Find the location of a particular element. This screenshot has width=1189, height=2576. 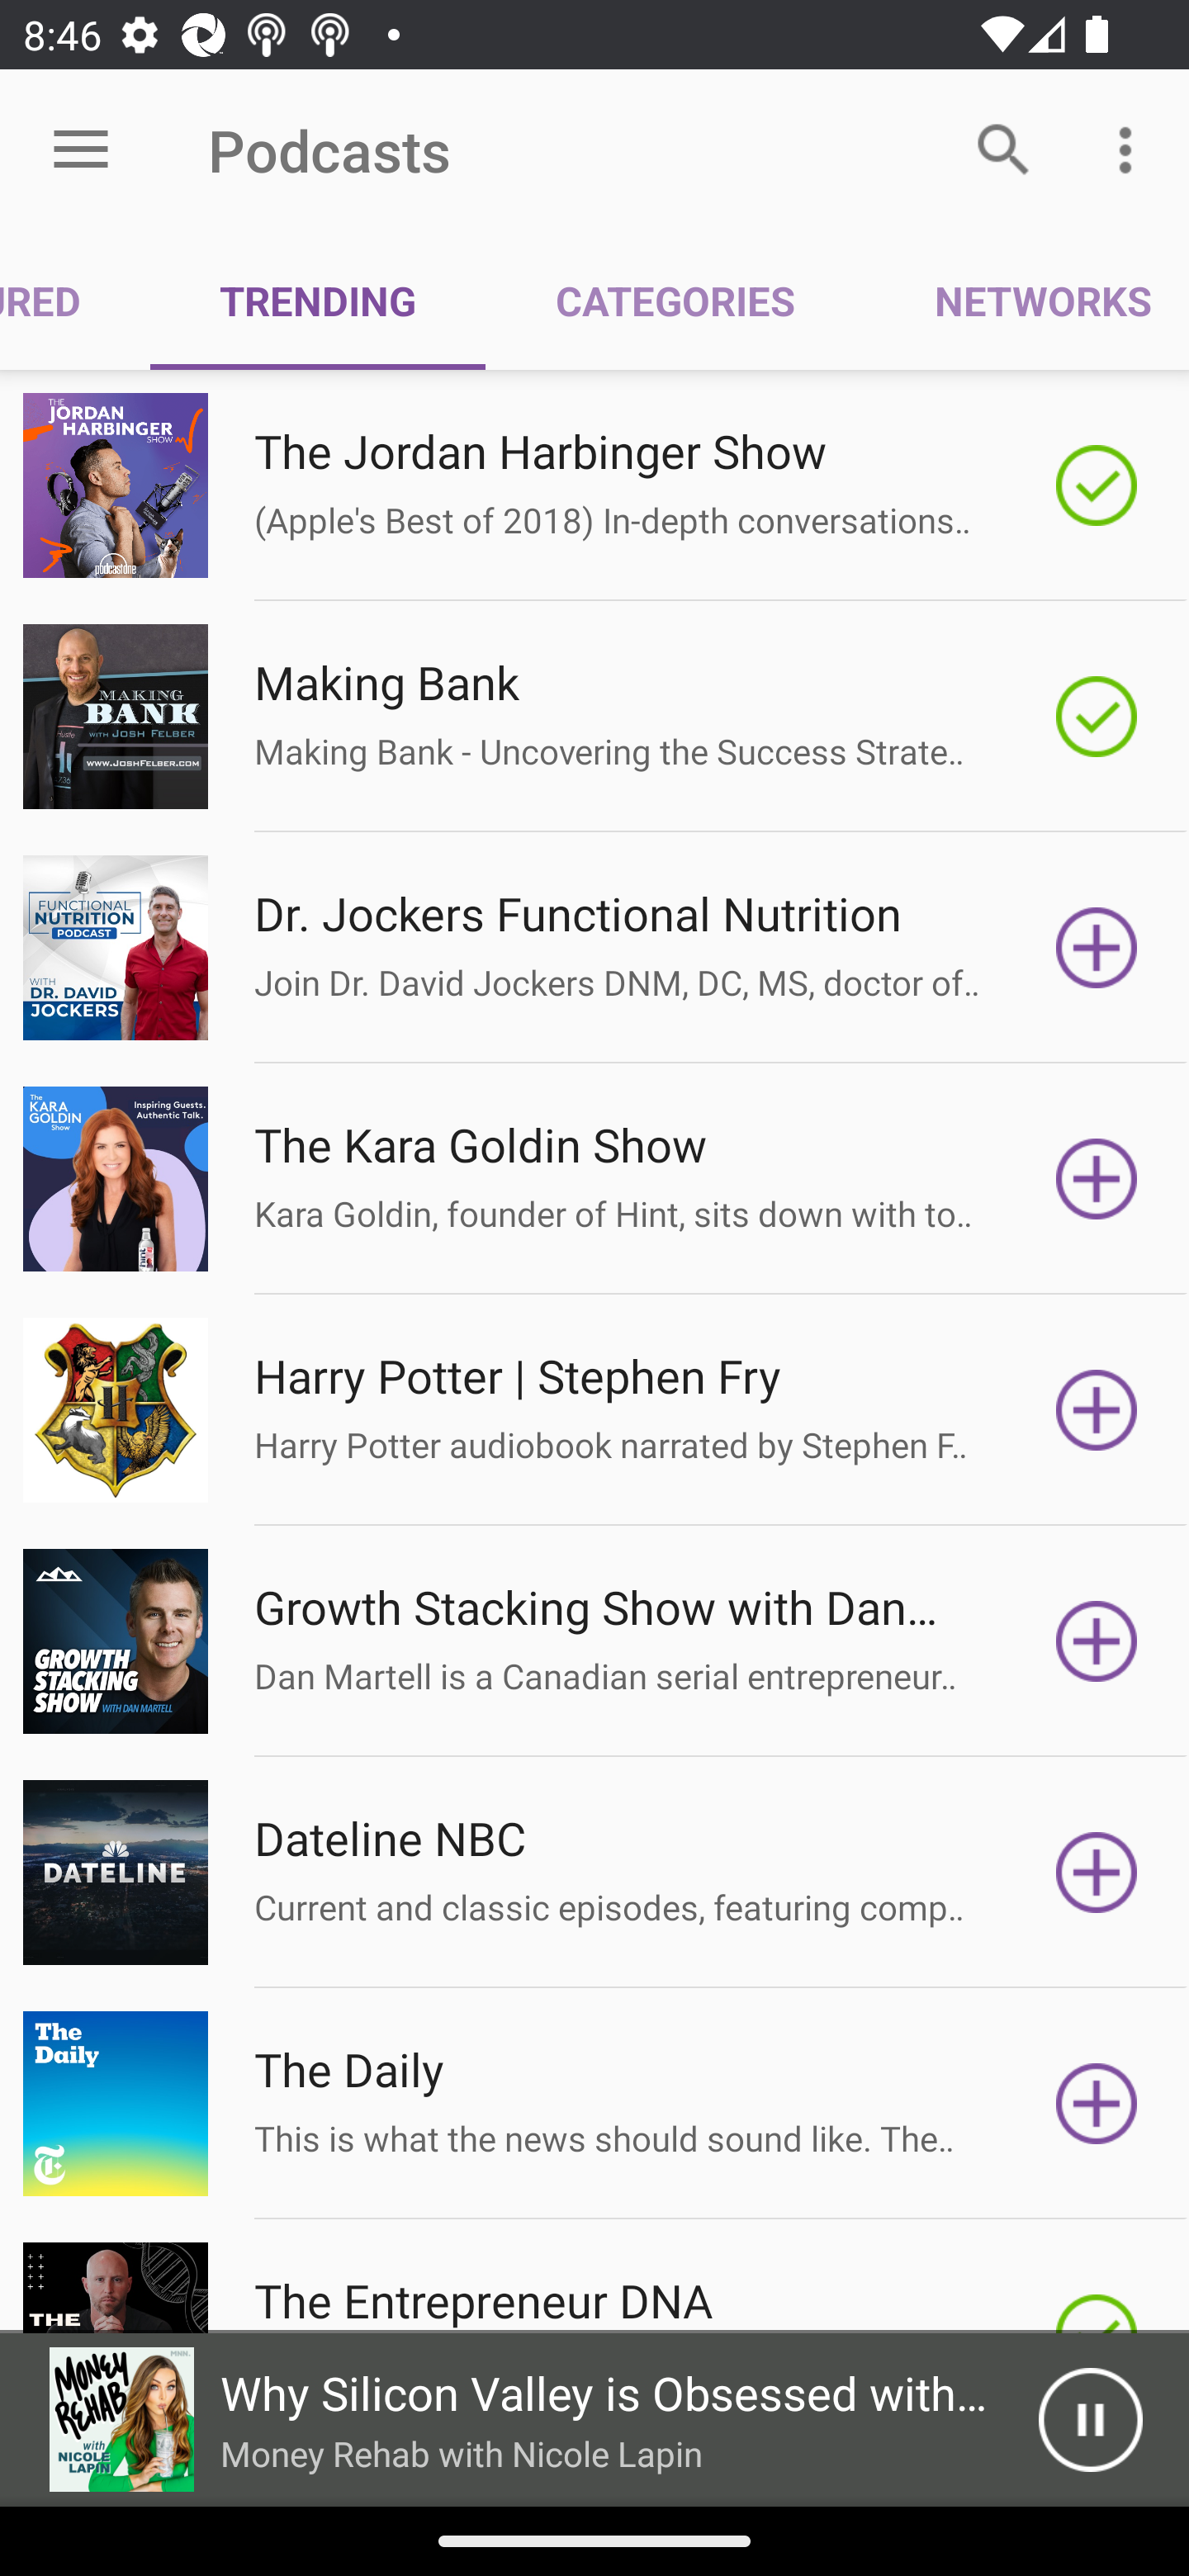

More options is located at coordinates (1131, 149).